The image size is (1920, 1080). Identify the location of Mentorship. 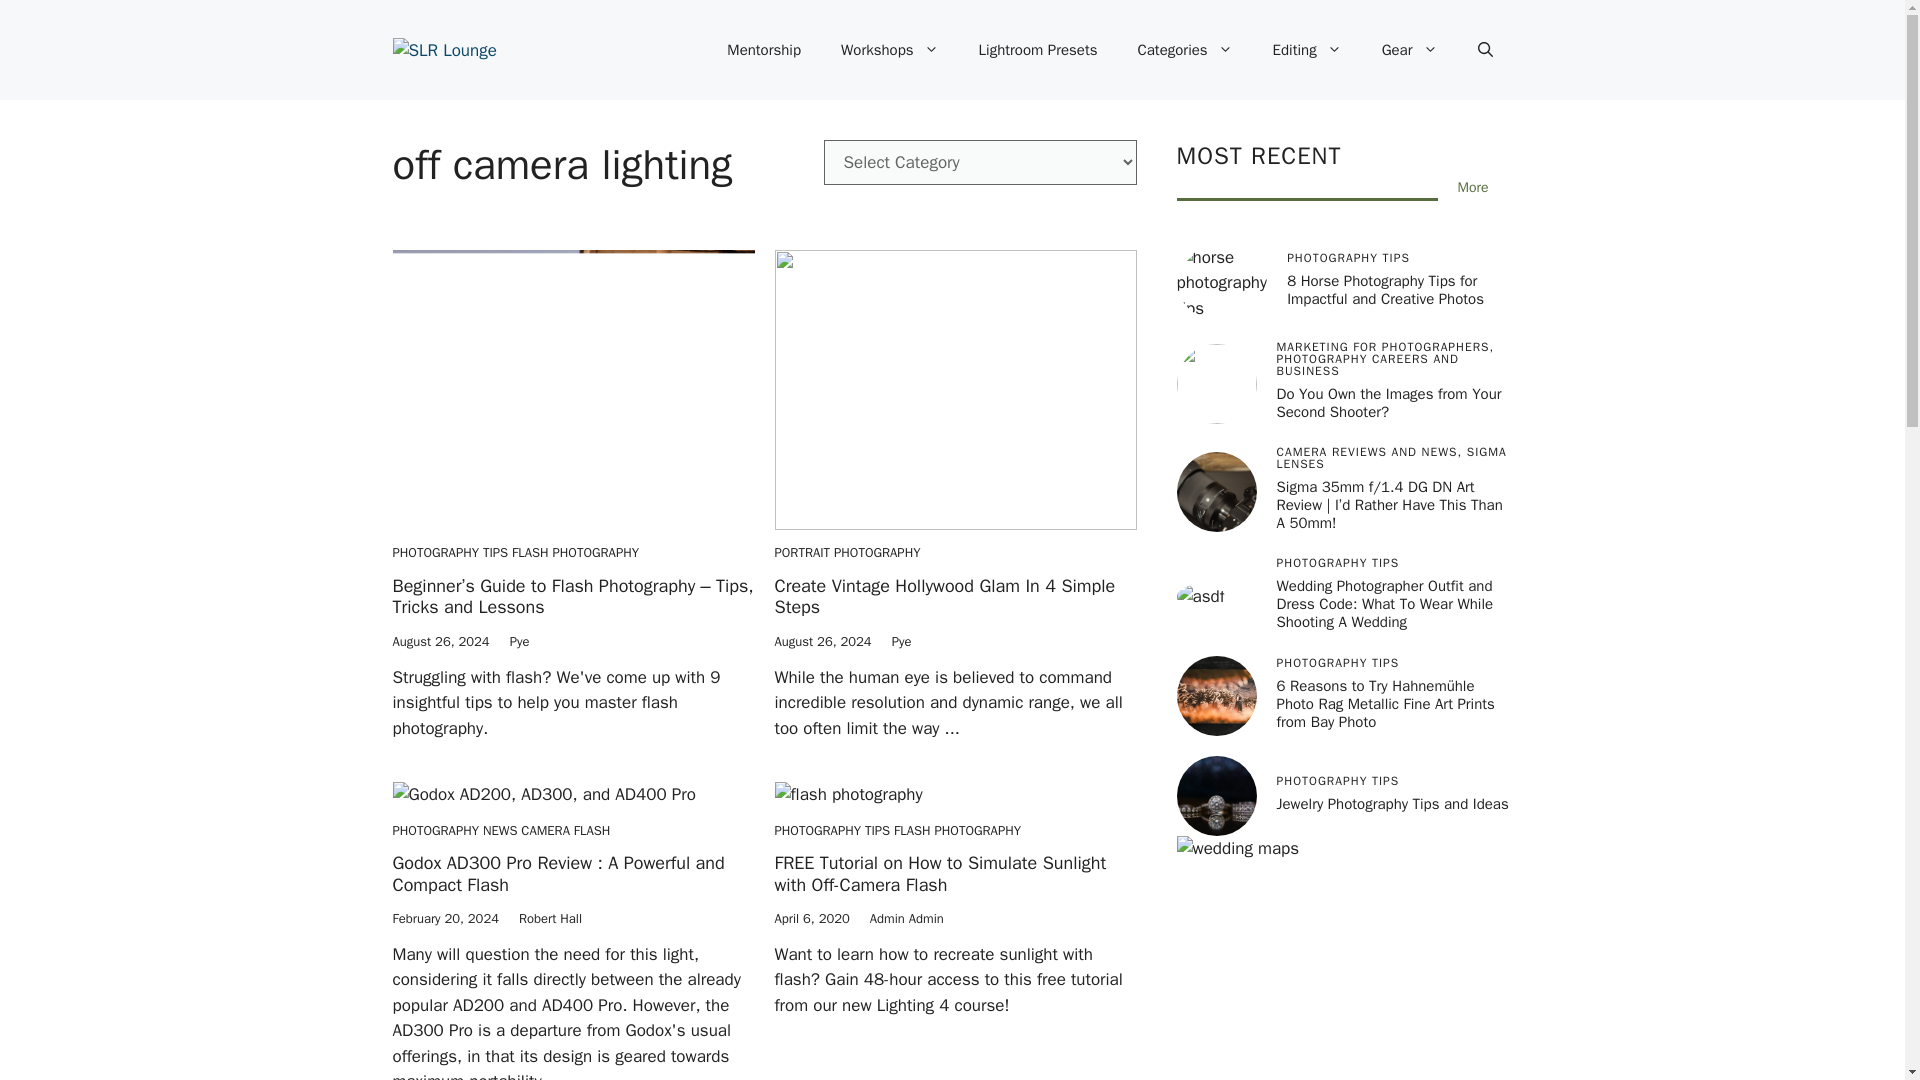
(764, 50).